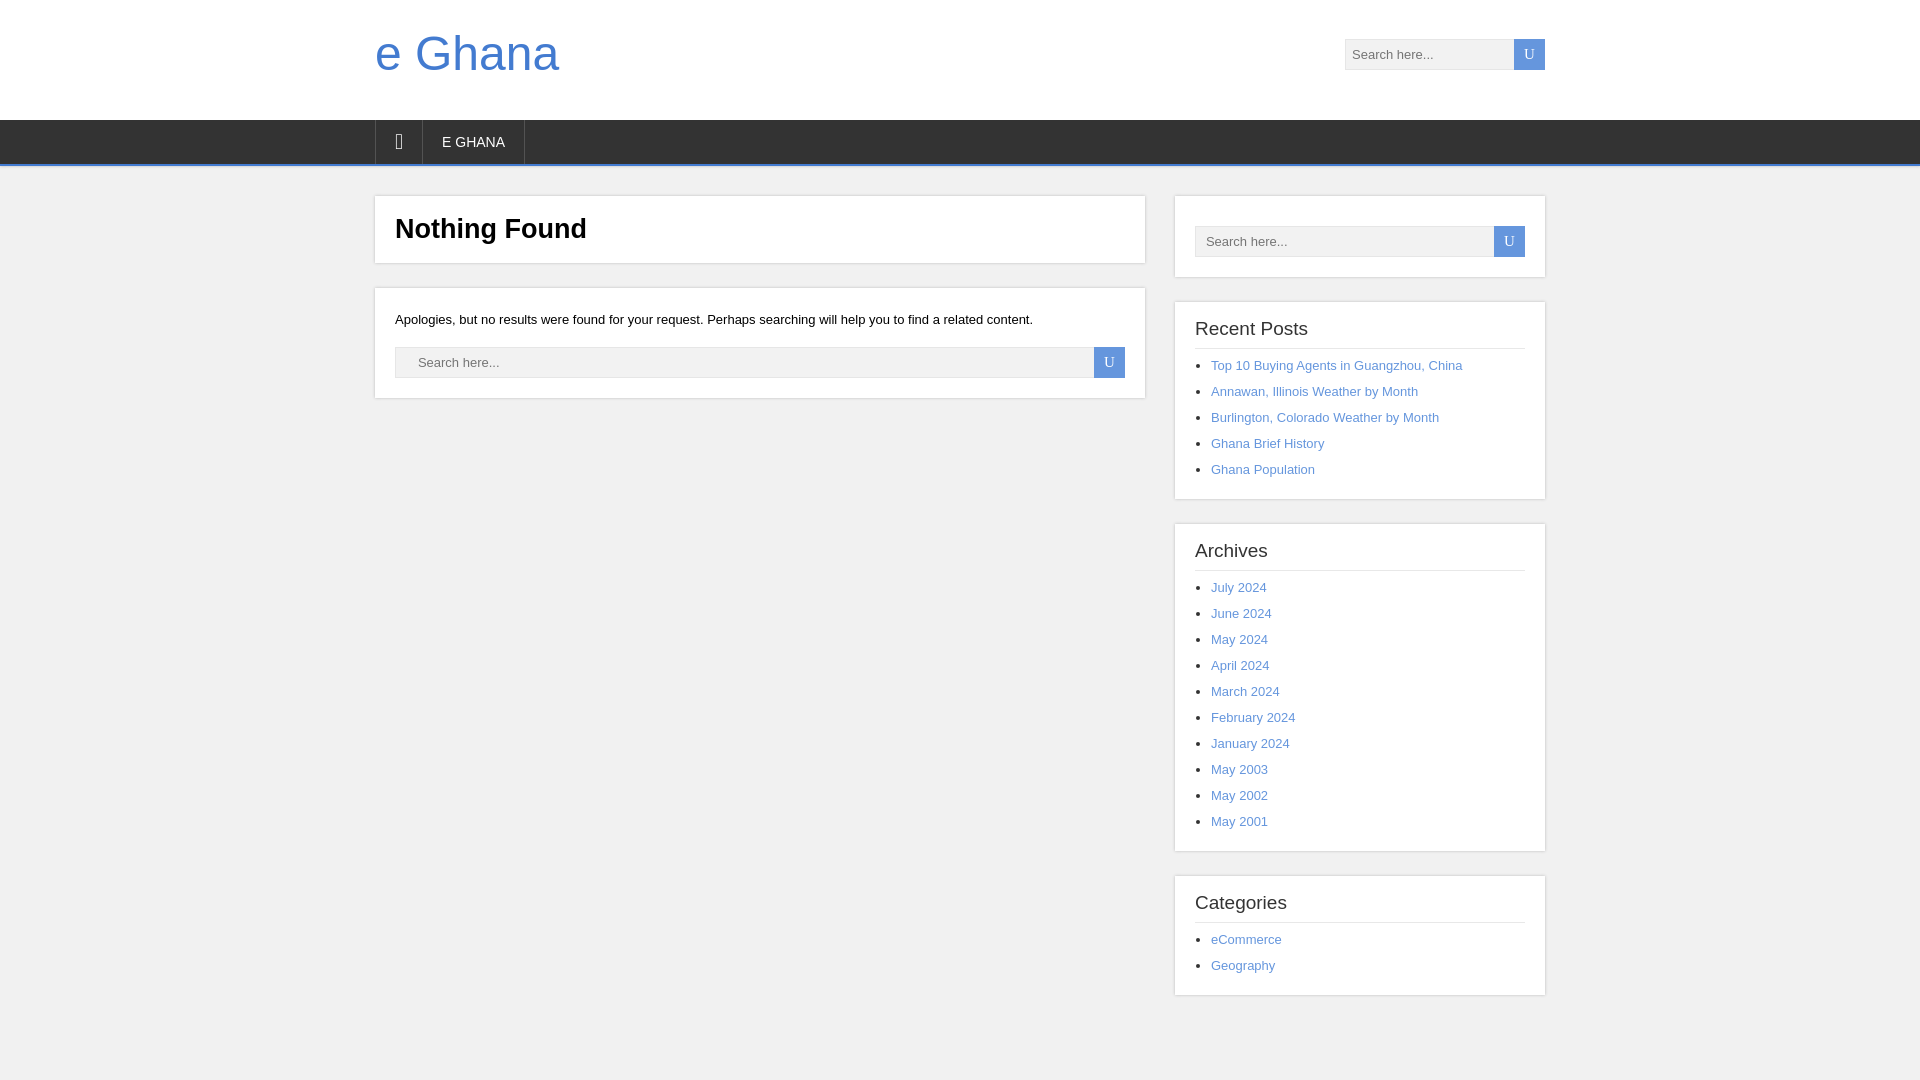  What do you see at coordinates (1268, 444) in the screenshot?
I see `Ghana Brief History` at bounding box center [1268, 444].